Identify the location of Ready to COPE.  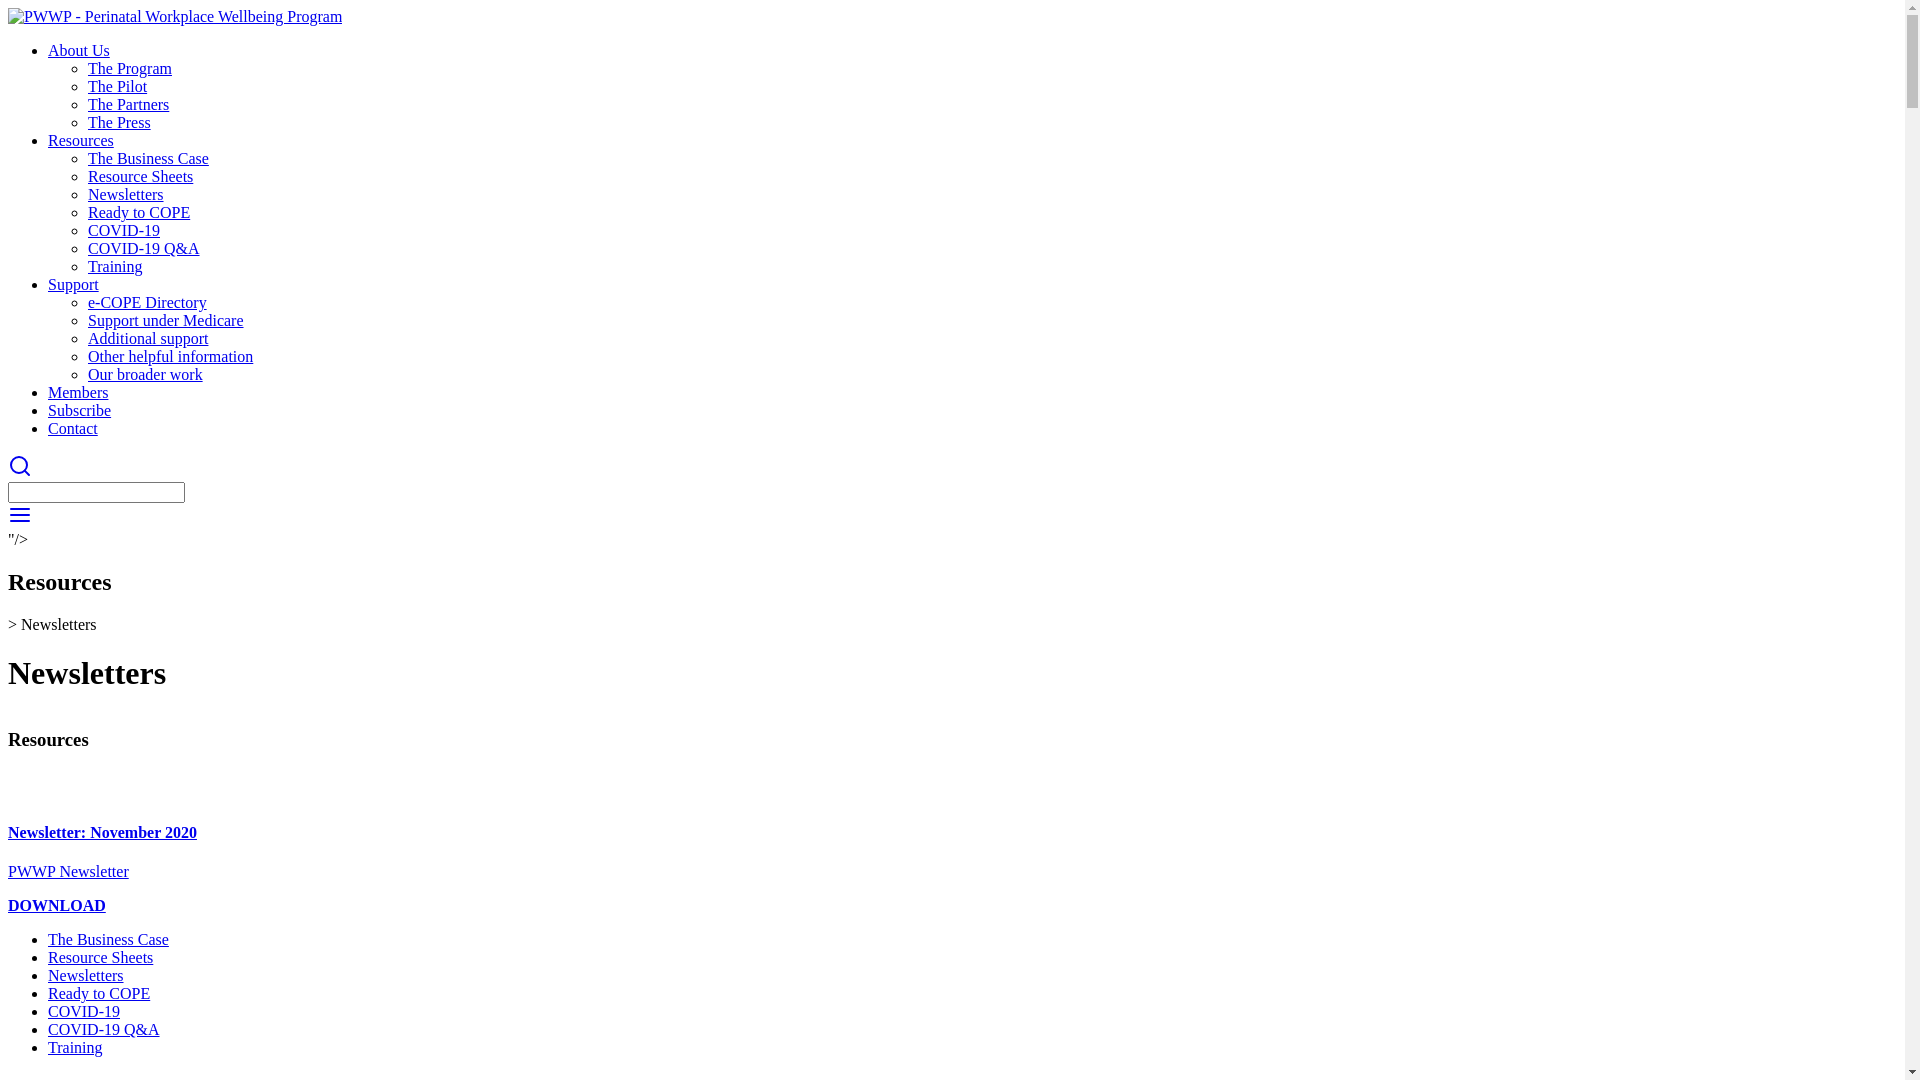
(139, 212).